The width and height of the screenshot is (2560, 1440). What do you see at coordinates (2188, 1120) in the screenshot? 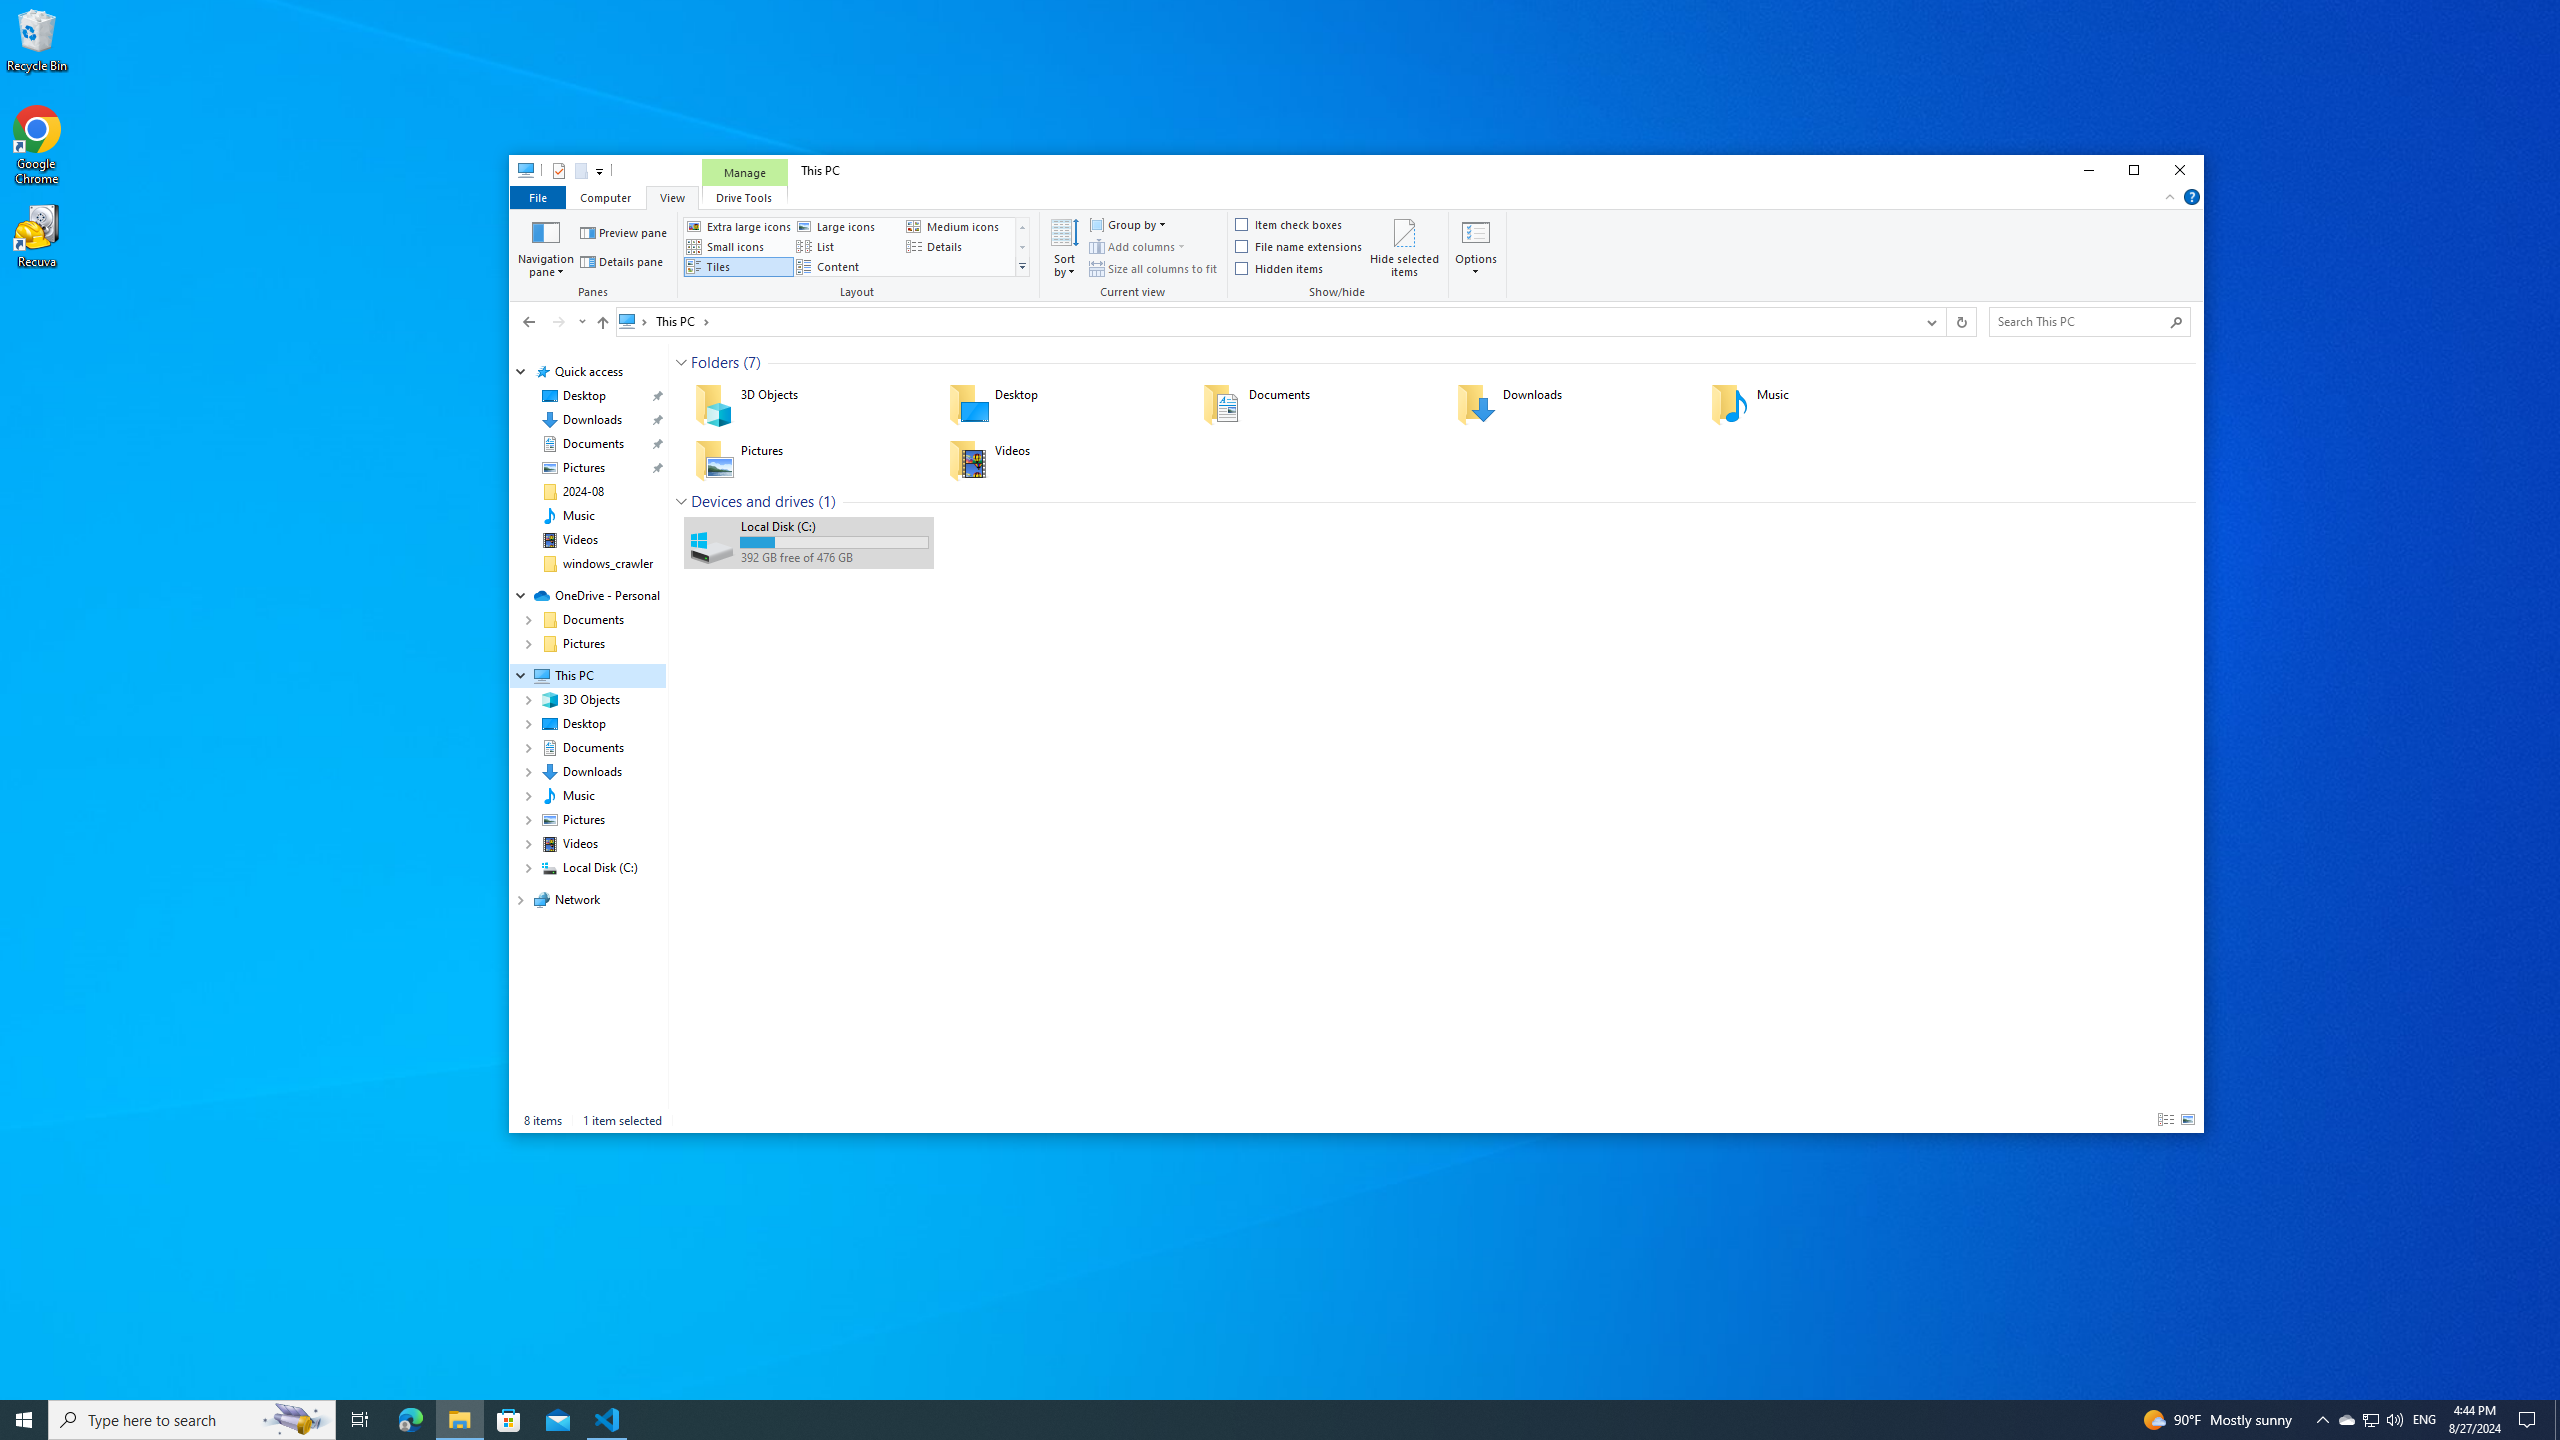
I see `Large Icons` at bounding box center [2188, 1120].